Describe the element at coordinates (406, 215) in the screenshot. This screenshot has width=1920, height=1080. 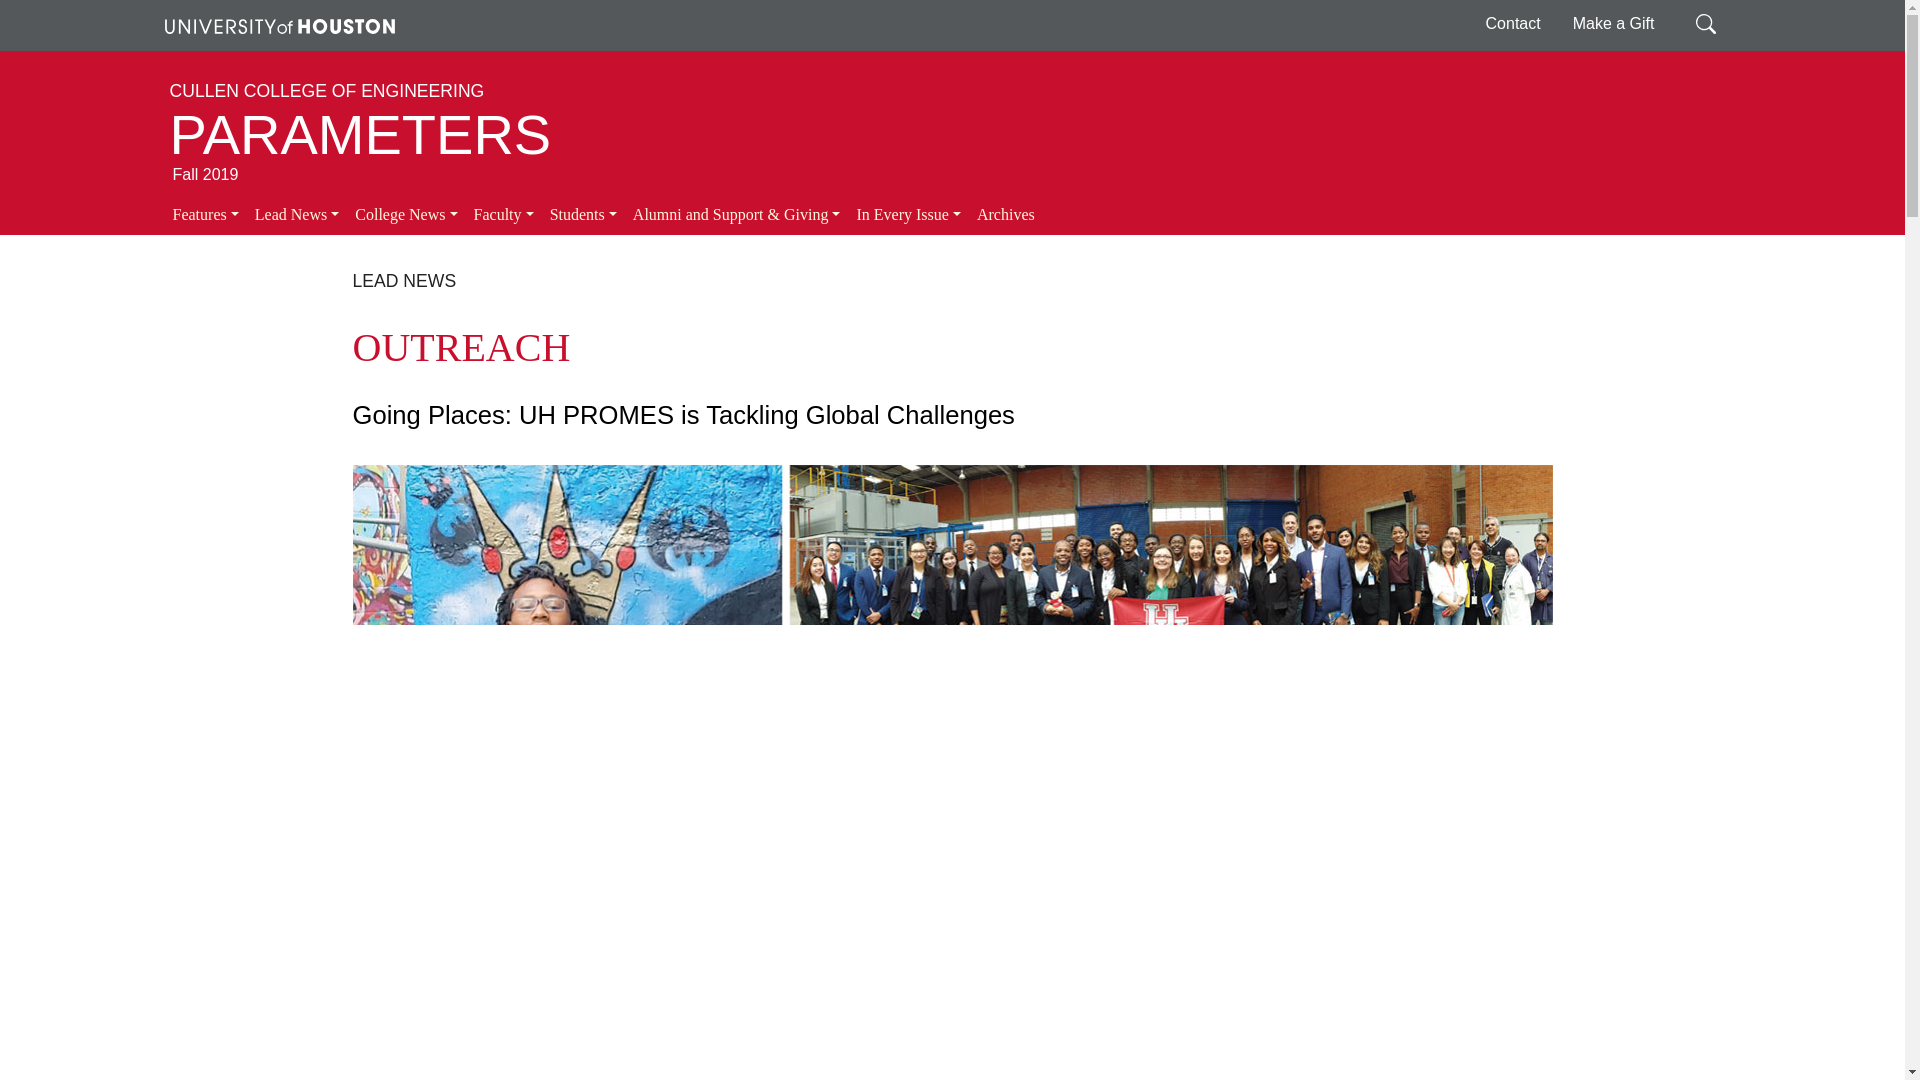
I see `College News` at that location.